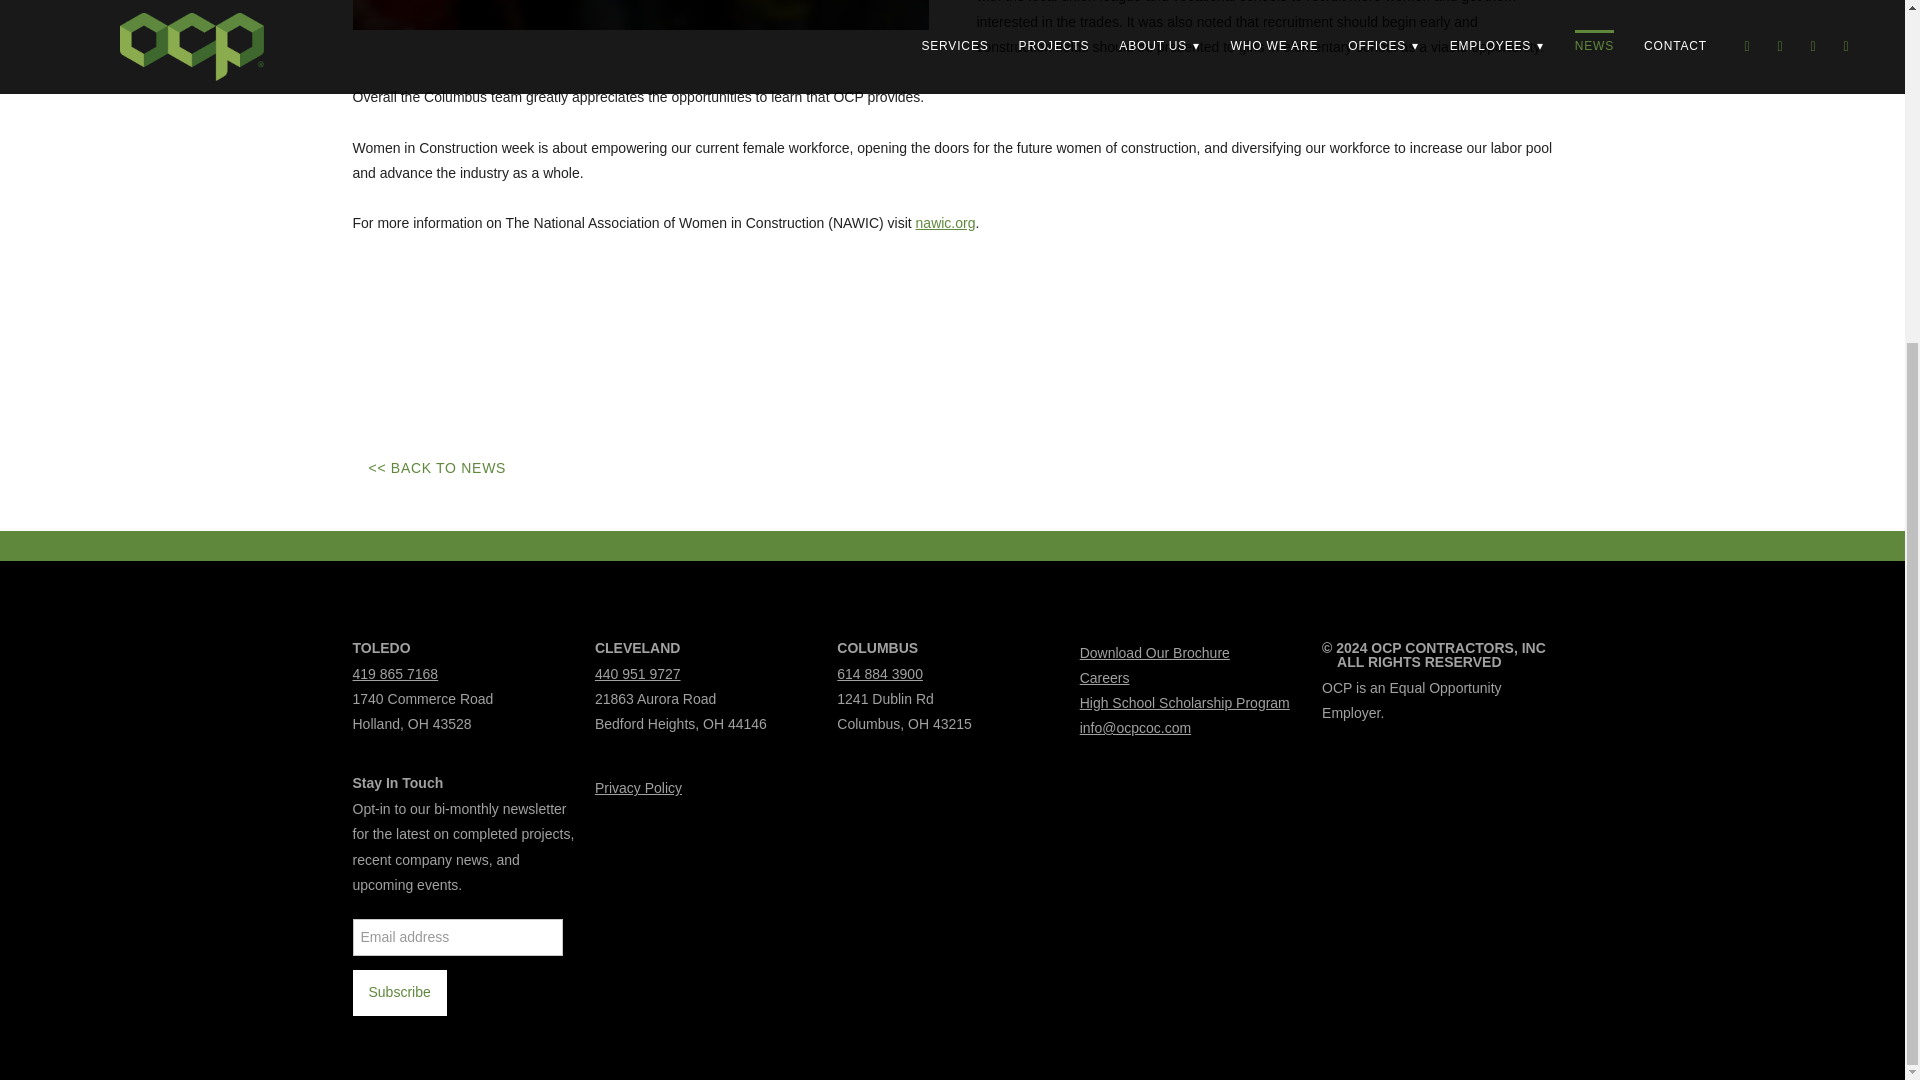  Describe the element at coordinates (398, 992) in the screenshot. I see `Subscribe` at that location.